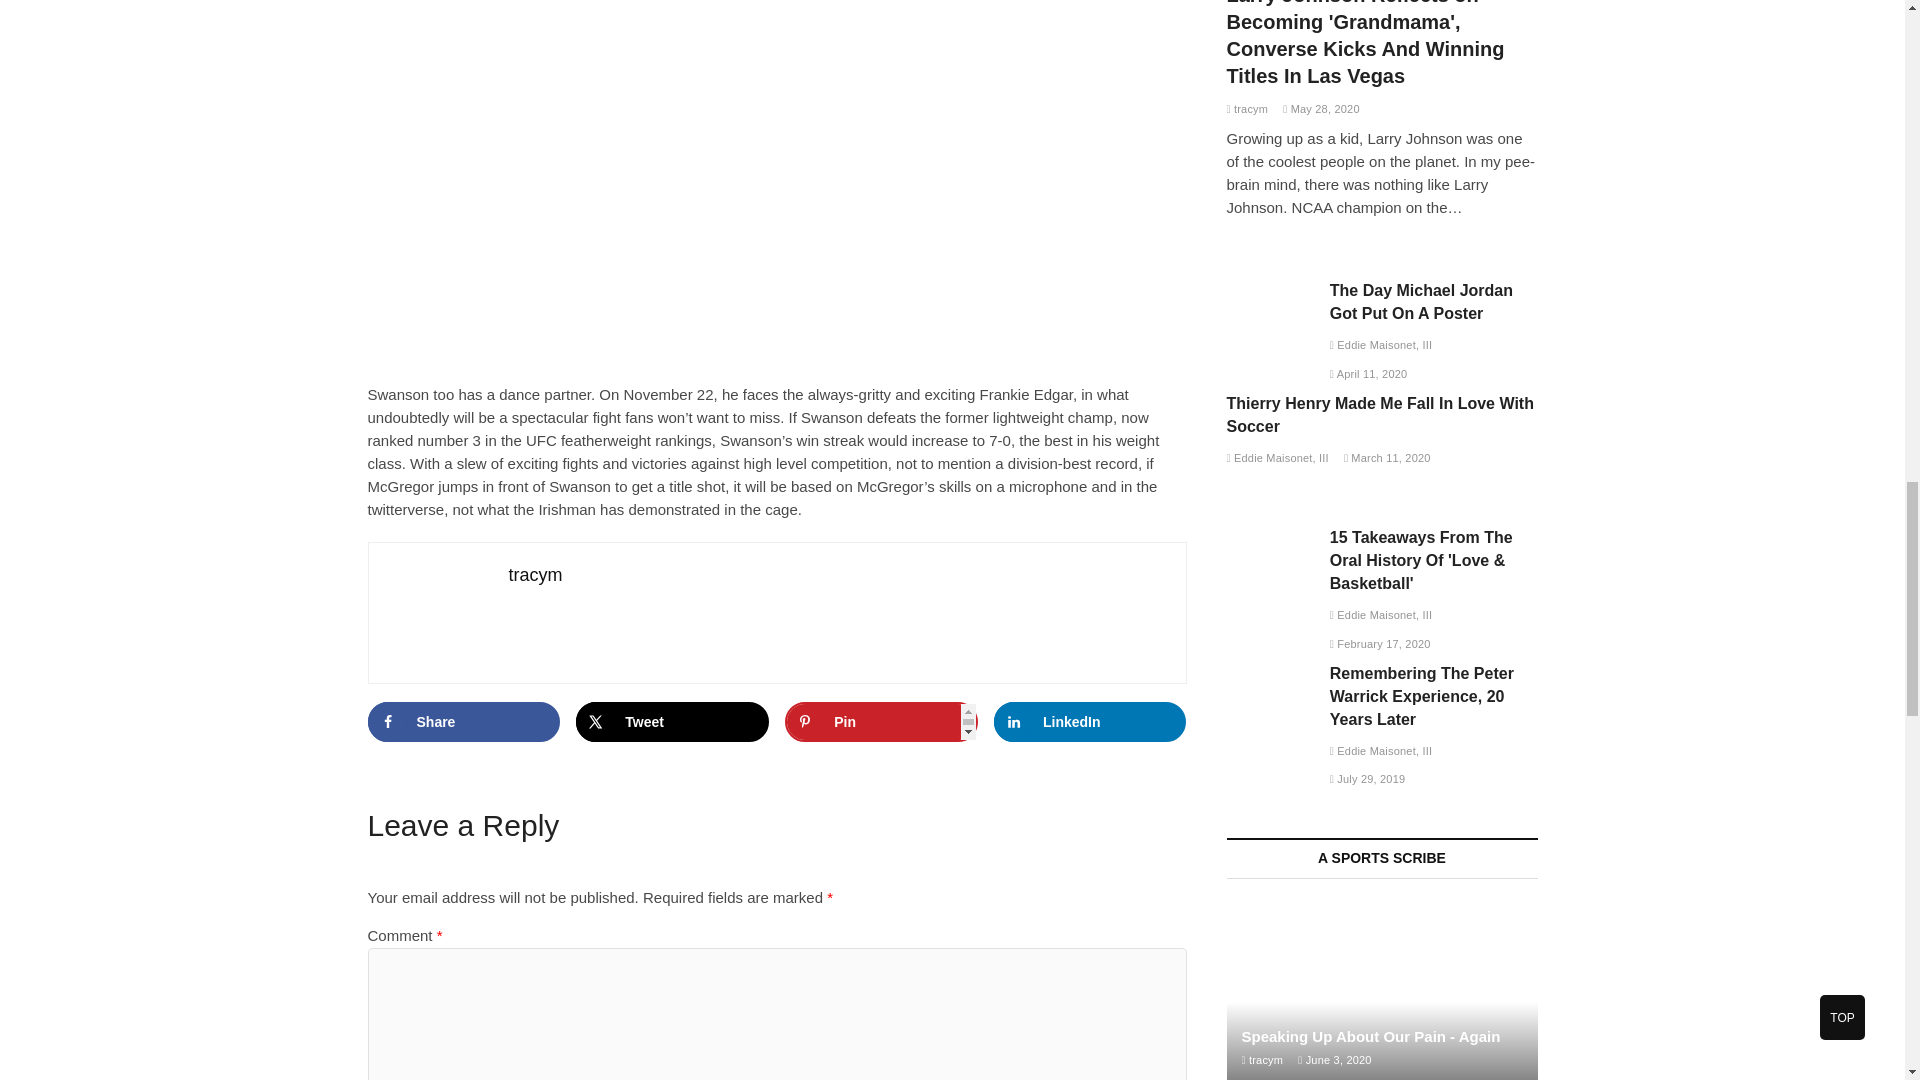  I want to click on Share on LinkedIn, so click(1090, 722).